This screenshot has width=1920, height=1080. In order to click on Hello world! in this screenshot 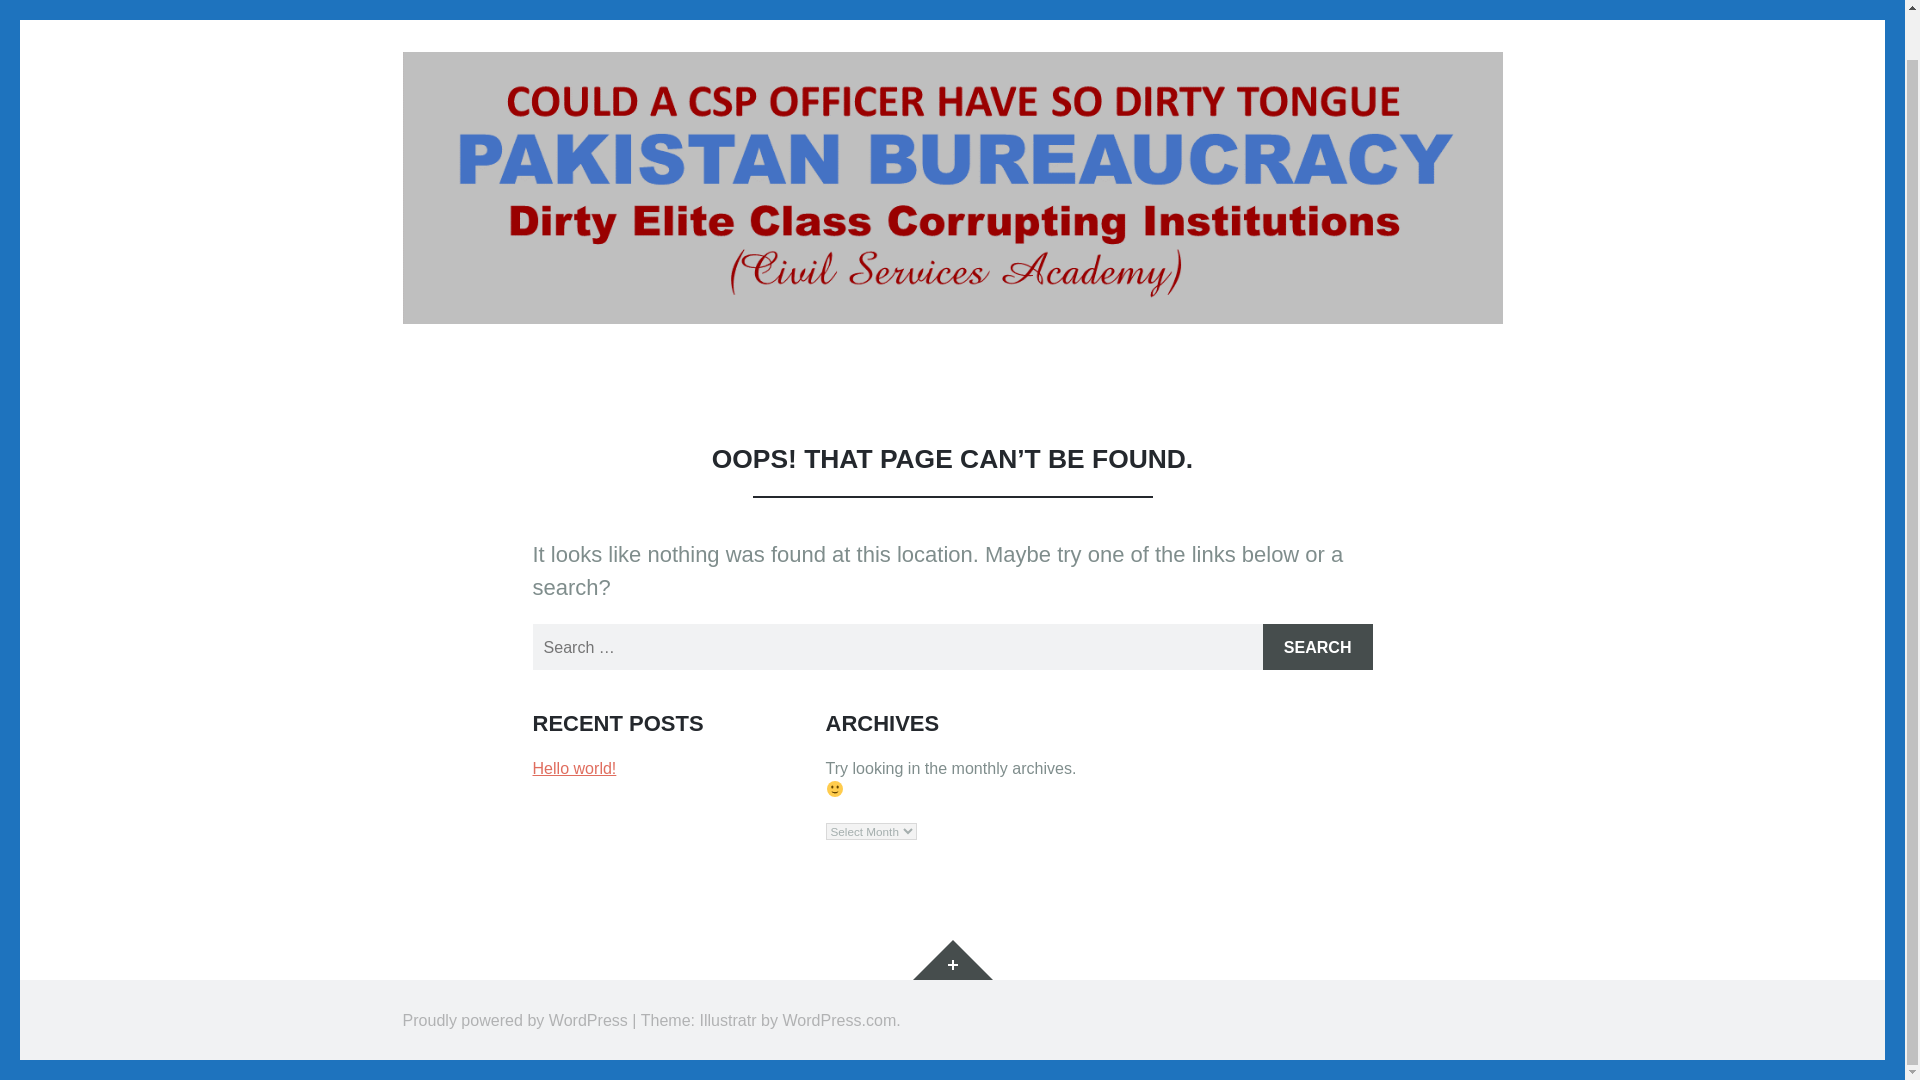, I will do `click(574, 768)`.